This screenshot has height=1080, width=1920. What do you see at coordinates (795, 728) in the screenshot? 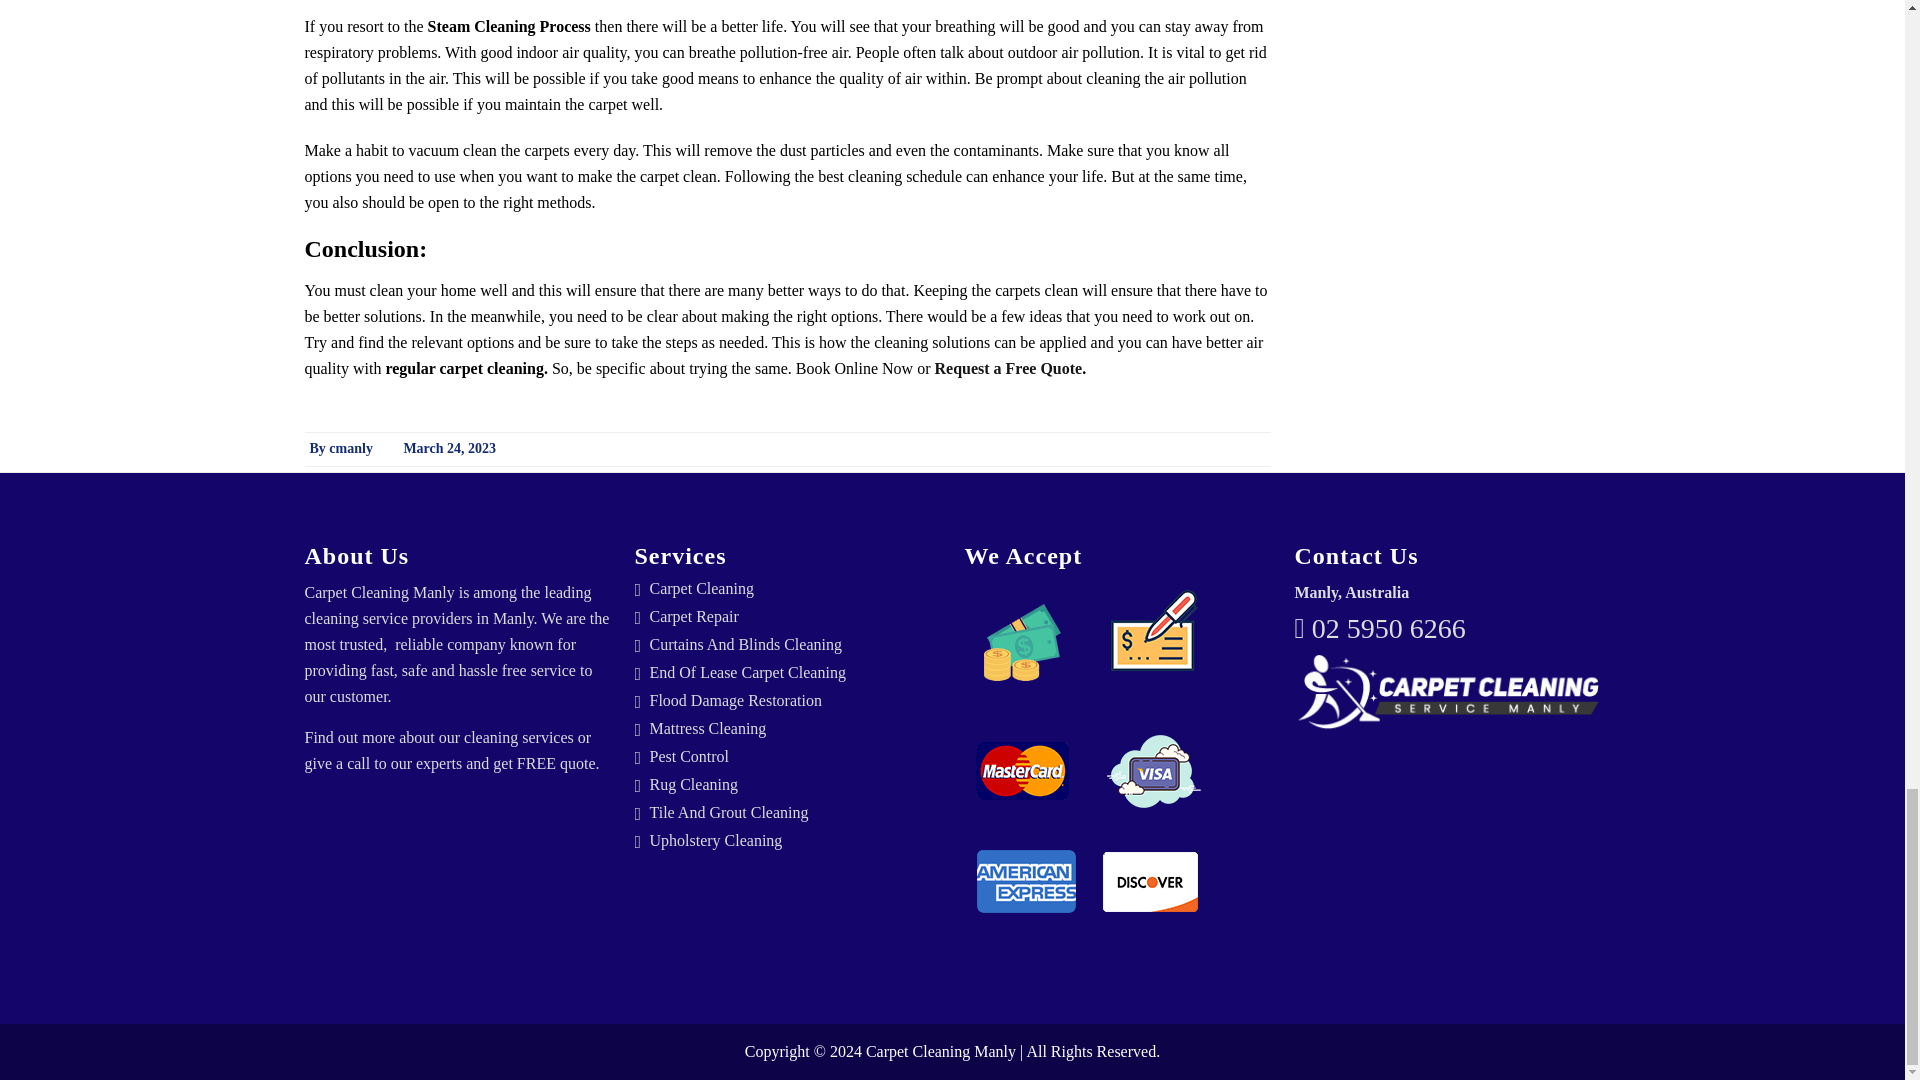
I see `Mattress Cleaning` at bounding box center [795, 728].